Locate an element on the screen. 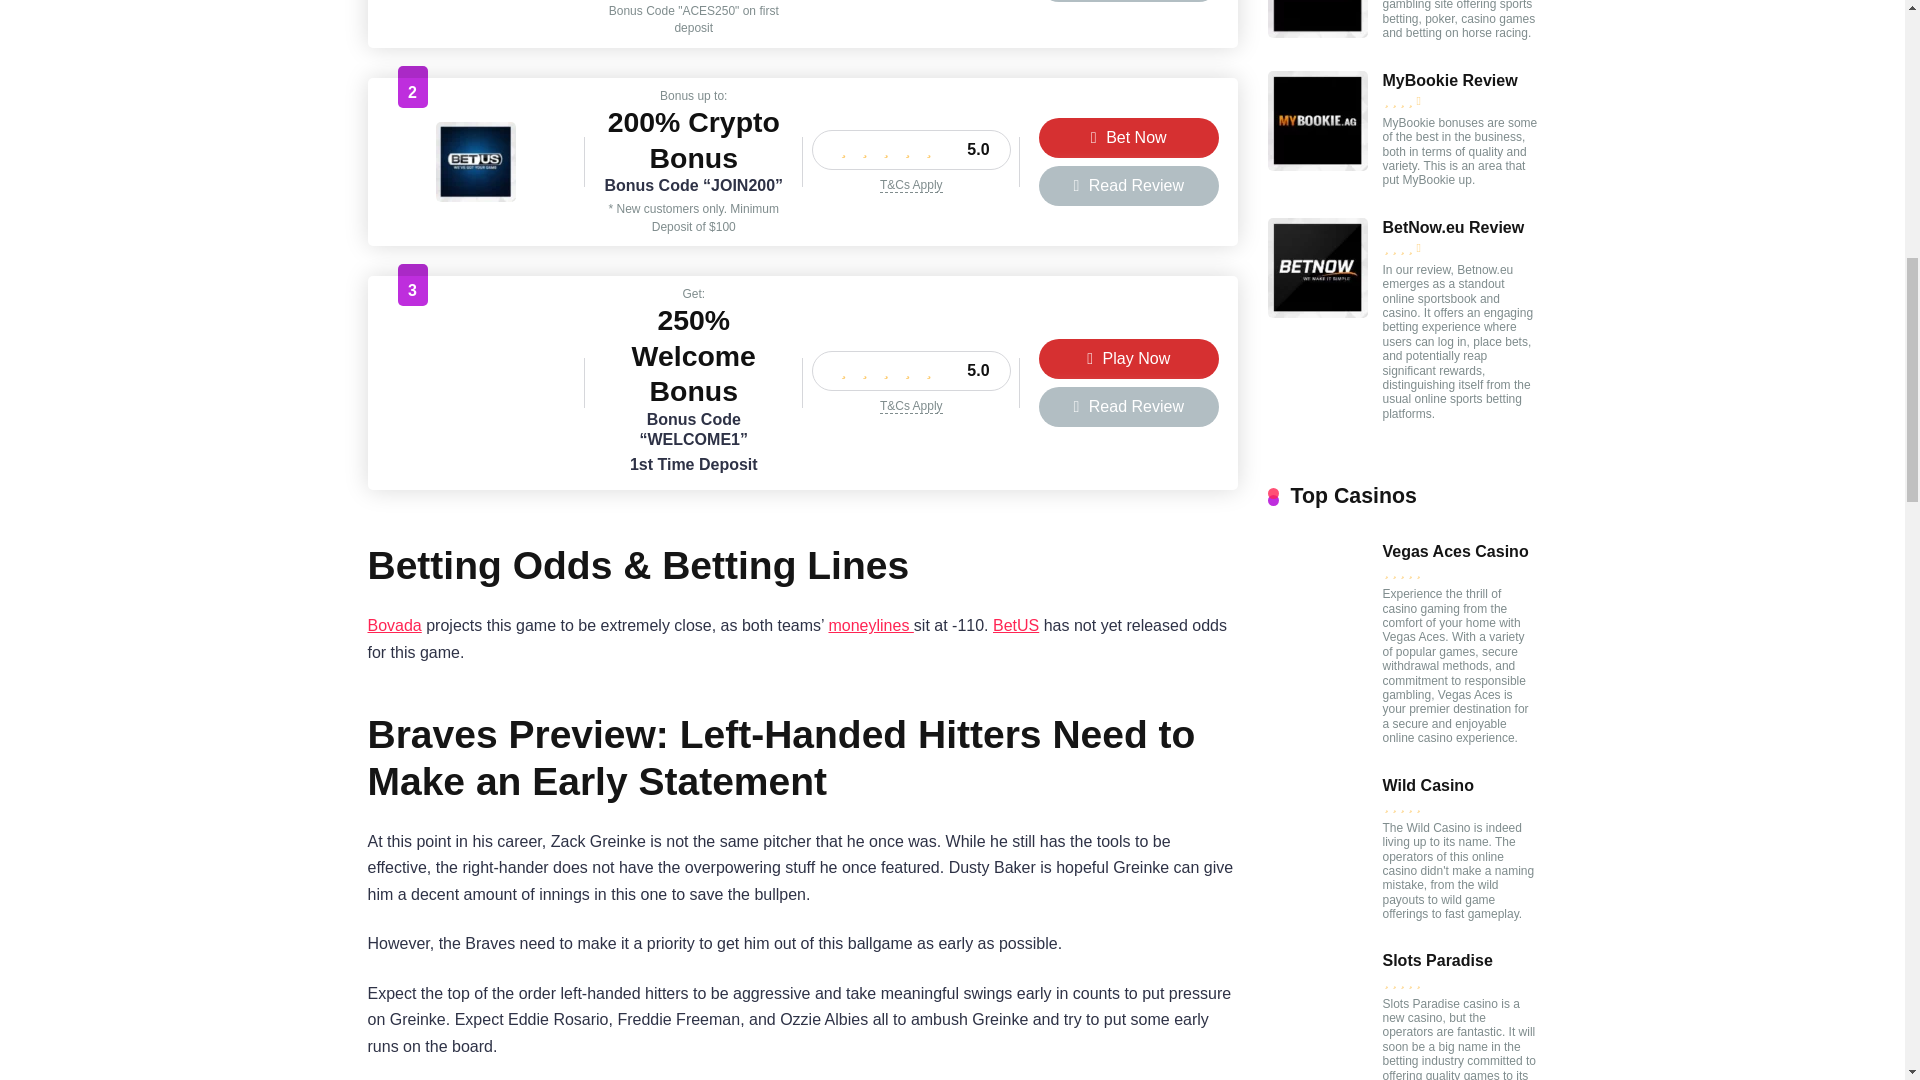 Image resolution: width=1920 pixels, height=1080 pixels. Play Now is located at coordinates (1128, 359).